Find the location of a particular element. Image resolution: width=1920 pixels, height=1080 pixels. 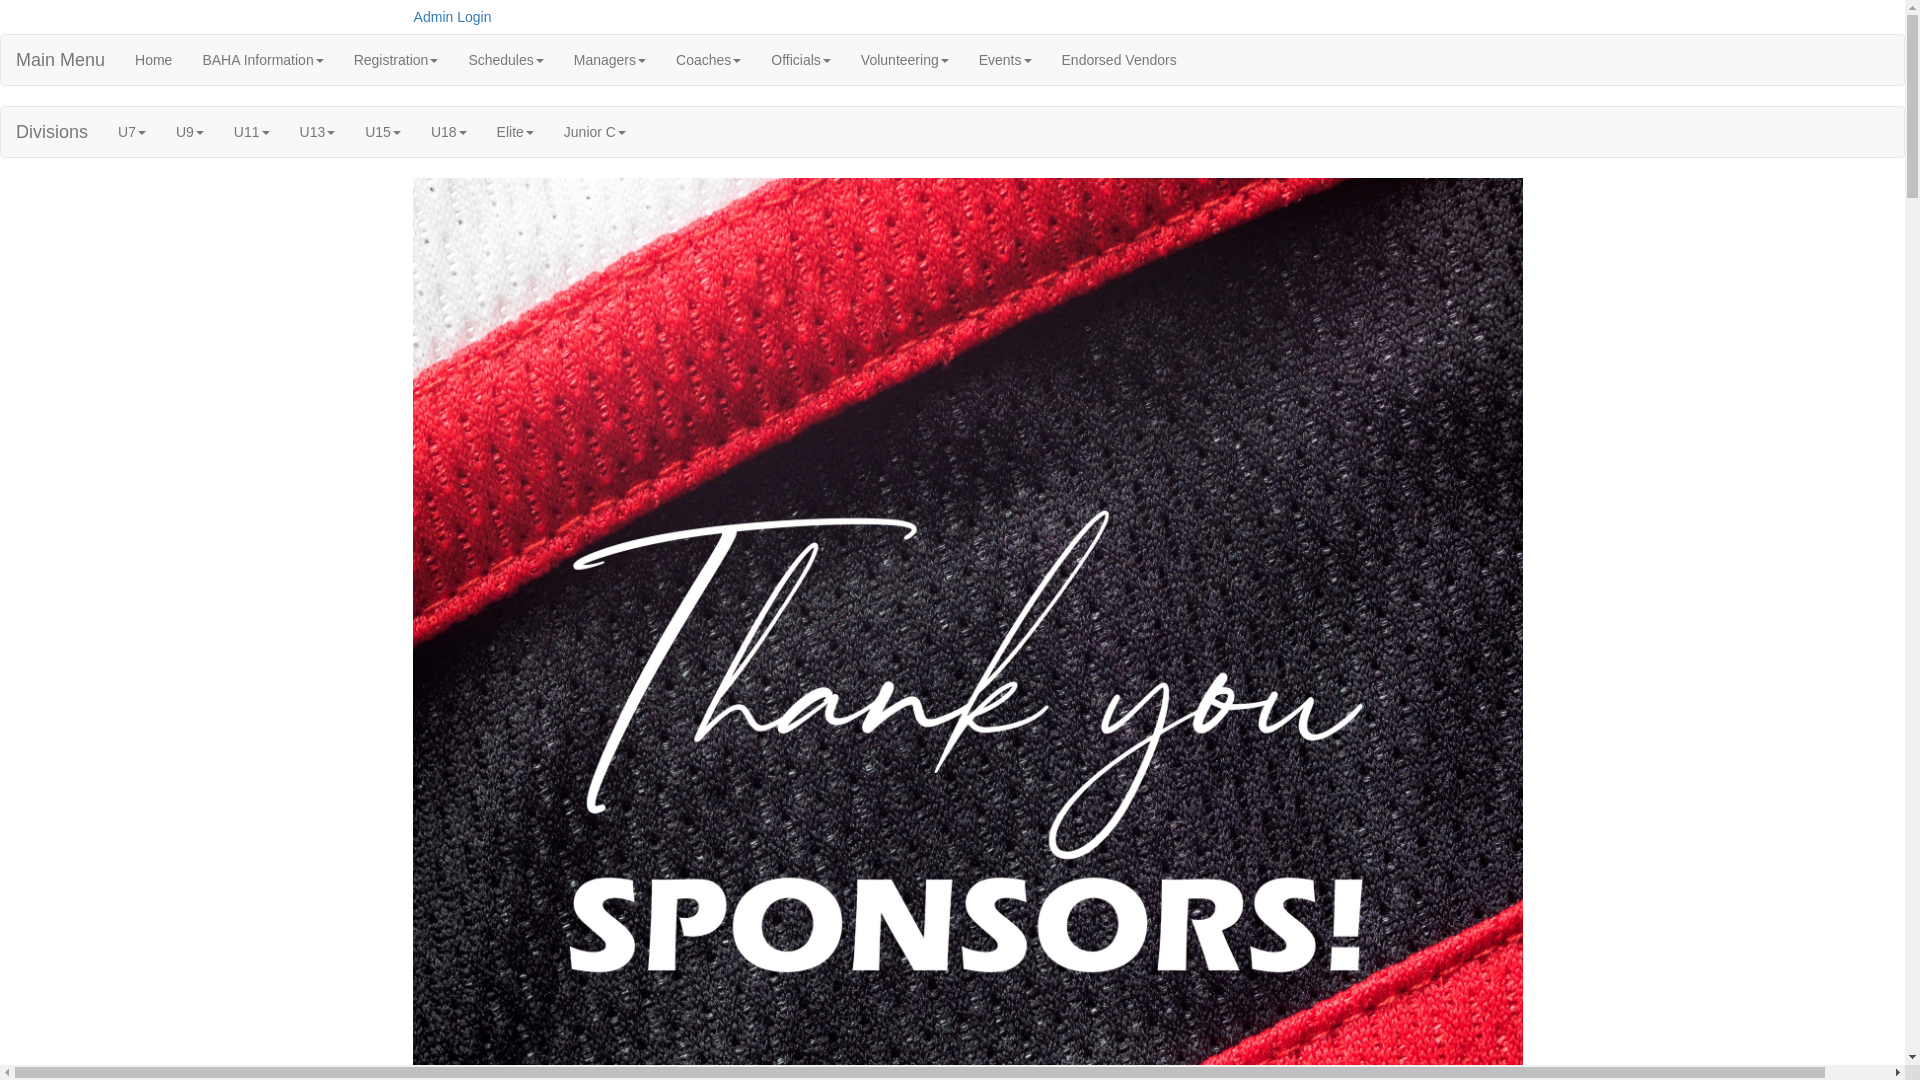

Events is located at coordinates (1006, 60).